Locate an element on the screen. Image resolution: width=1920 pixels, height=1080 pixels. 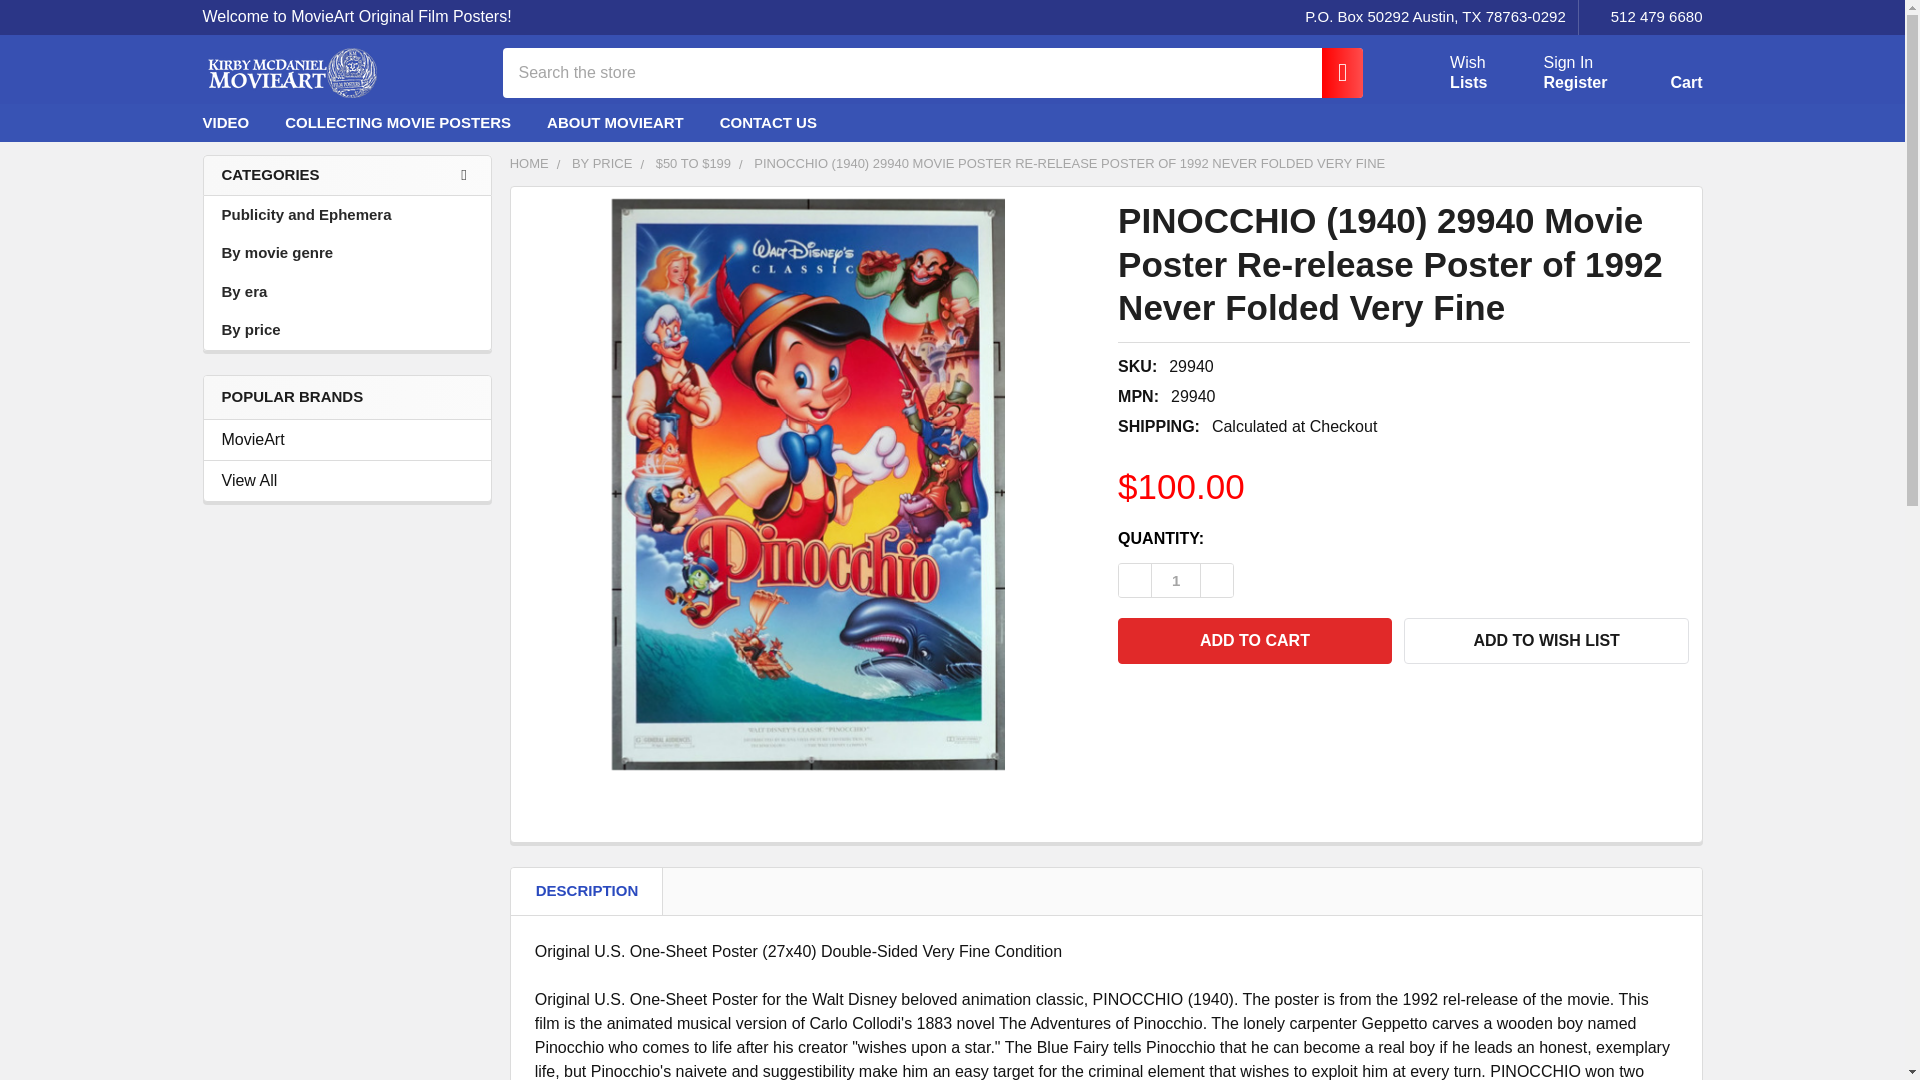
1 is located at coordinates (1176, 580).